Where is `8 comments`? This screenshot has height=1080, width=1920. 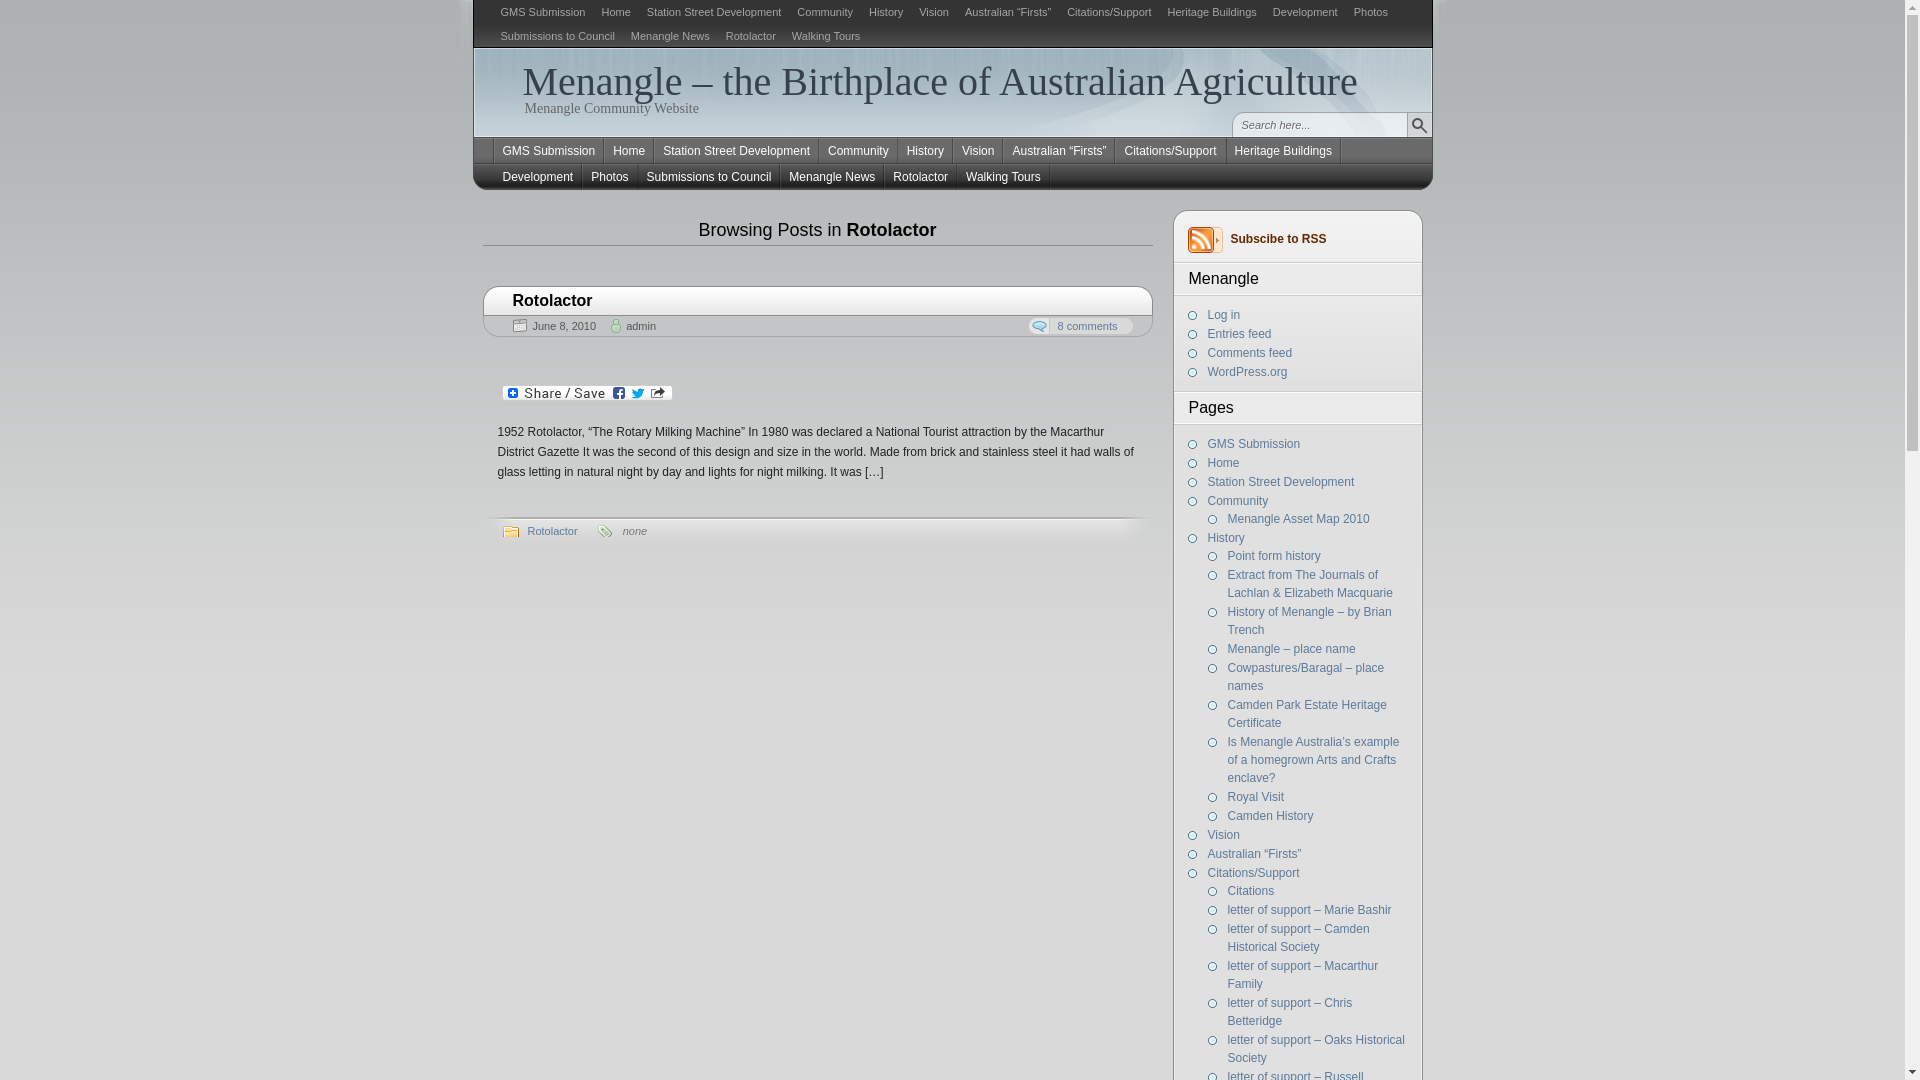
8 comments is located at coordinates (1081, 326).